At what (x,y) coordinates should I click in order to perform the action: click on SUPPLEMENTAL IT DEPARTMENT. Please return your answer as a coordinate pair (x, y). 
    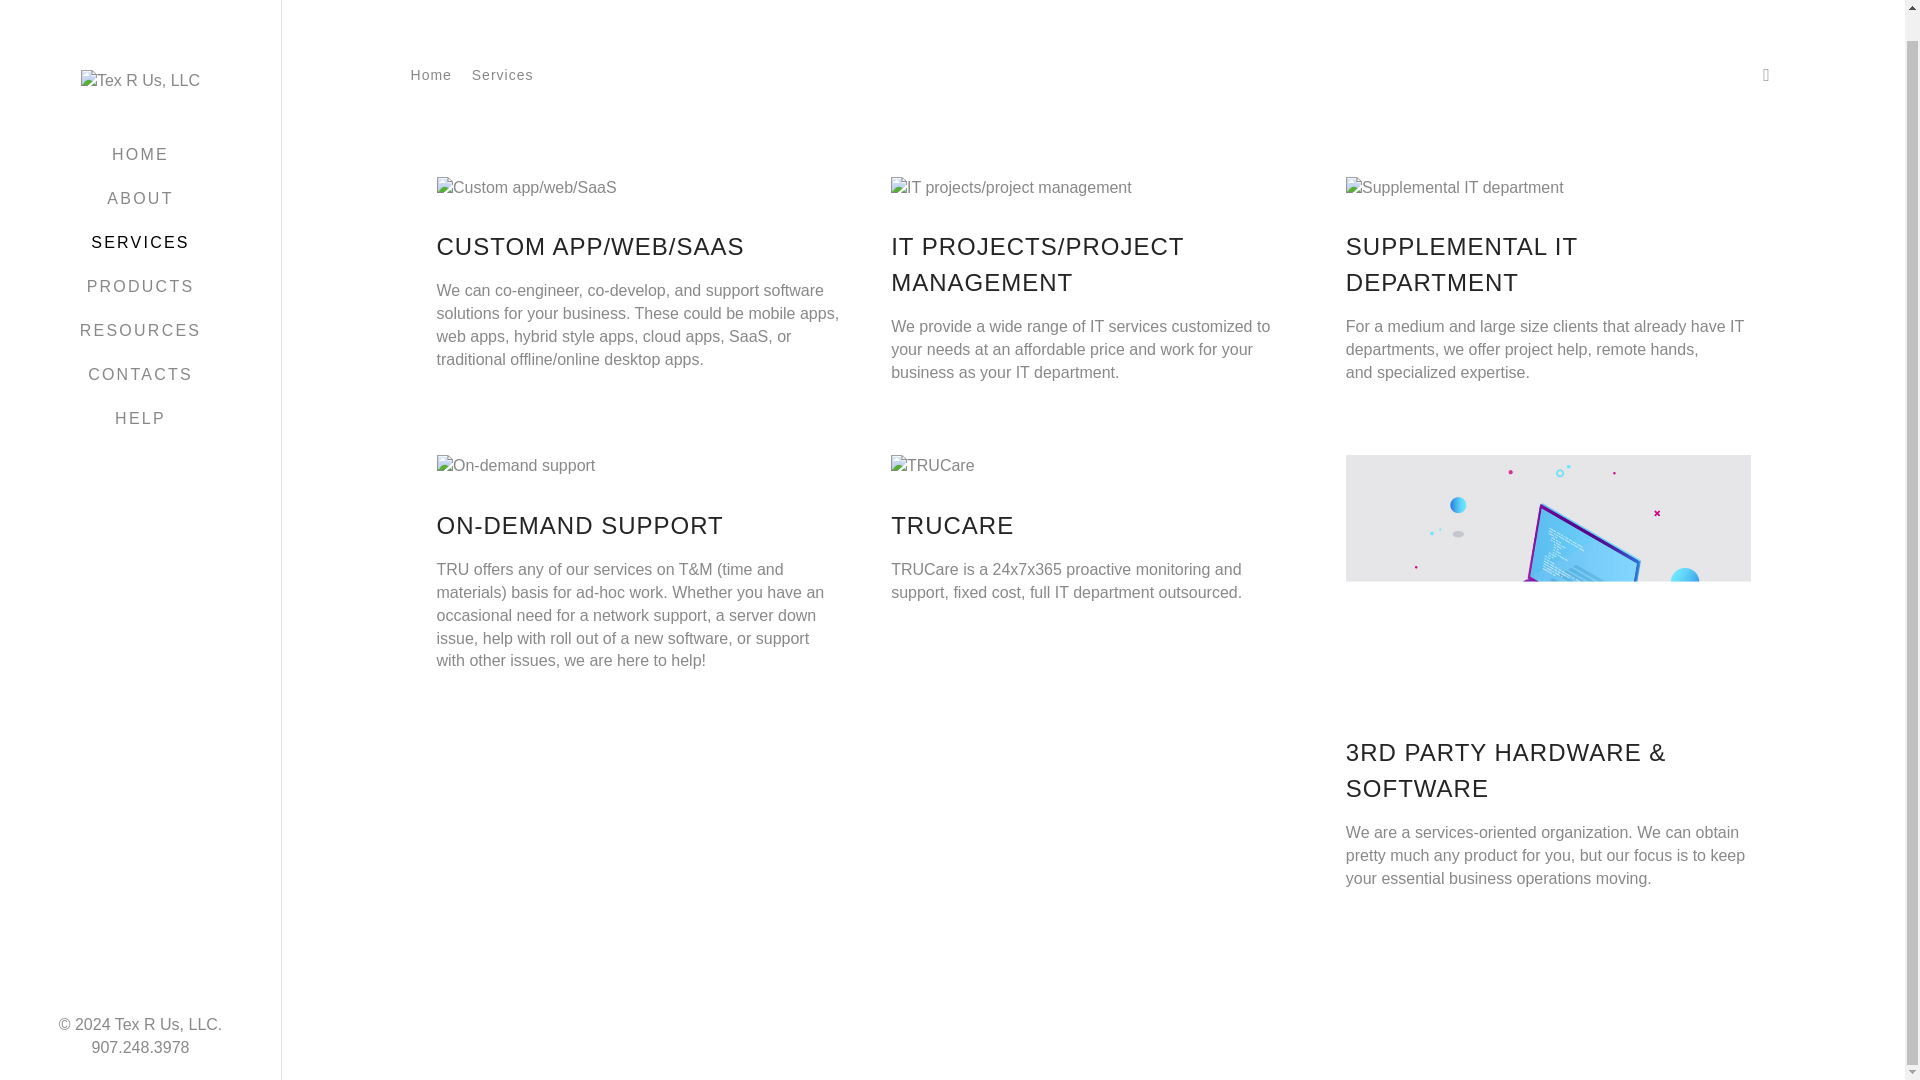
    Looking at the image, I should click on (1548, 264).